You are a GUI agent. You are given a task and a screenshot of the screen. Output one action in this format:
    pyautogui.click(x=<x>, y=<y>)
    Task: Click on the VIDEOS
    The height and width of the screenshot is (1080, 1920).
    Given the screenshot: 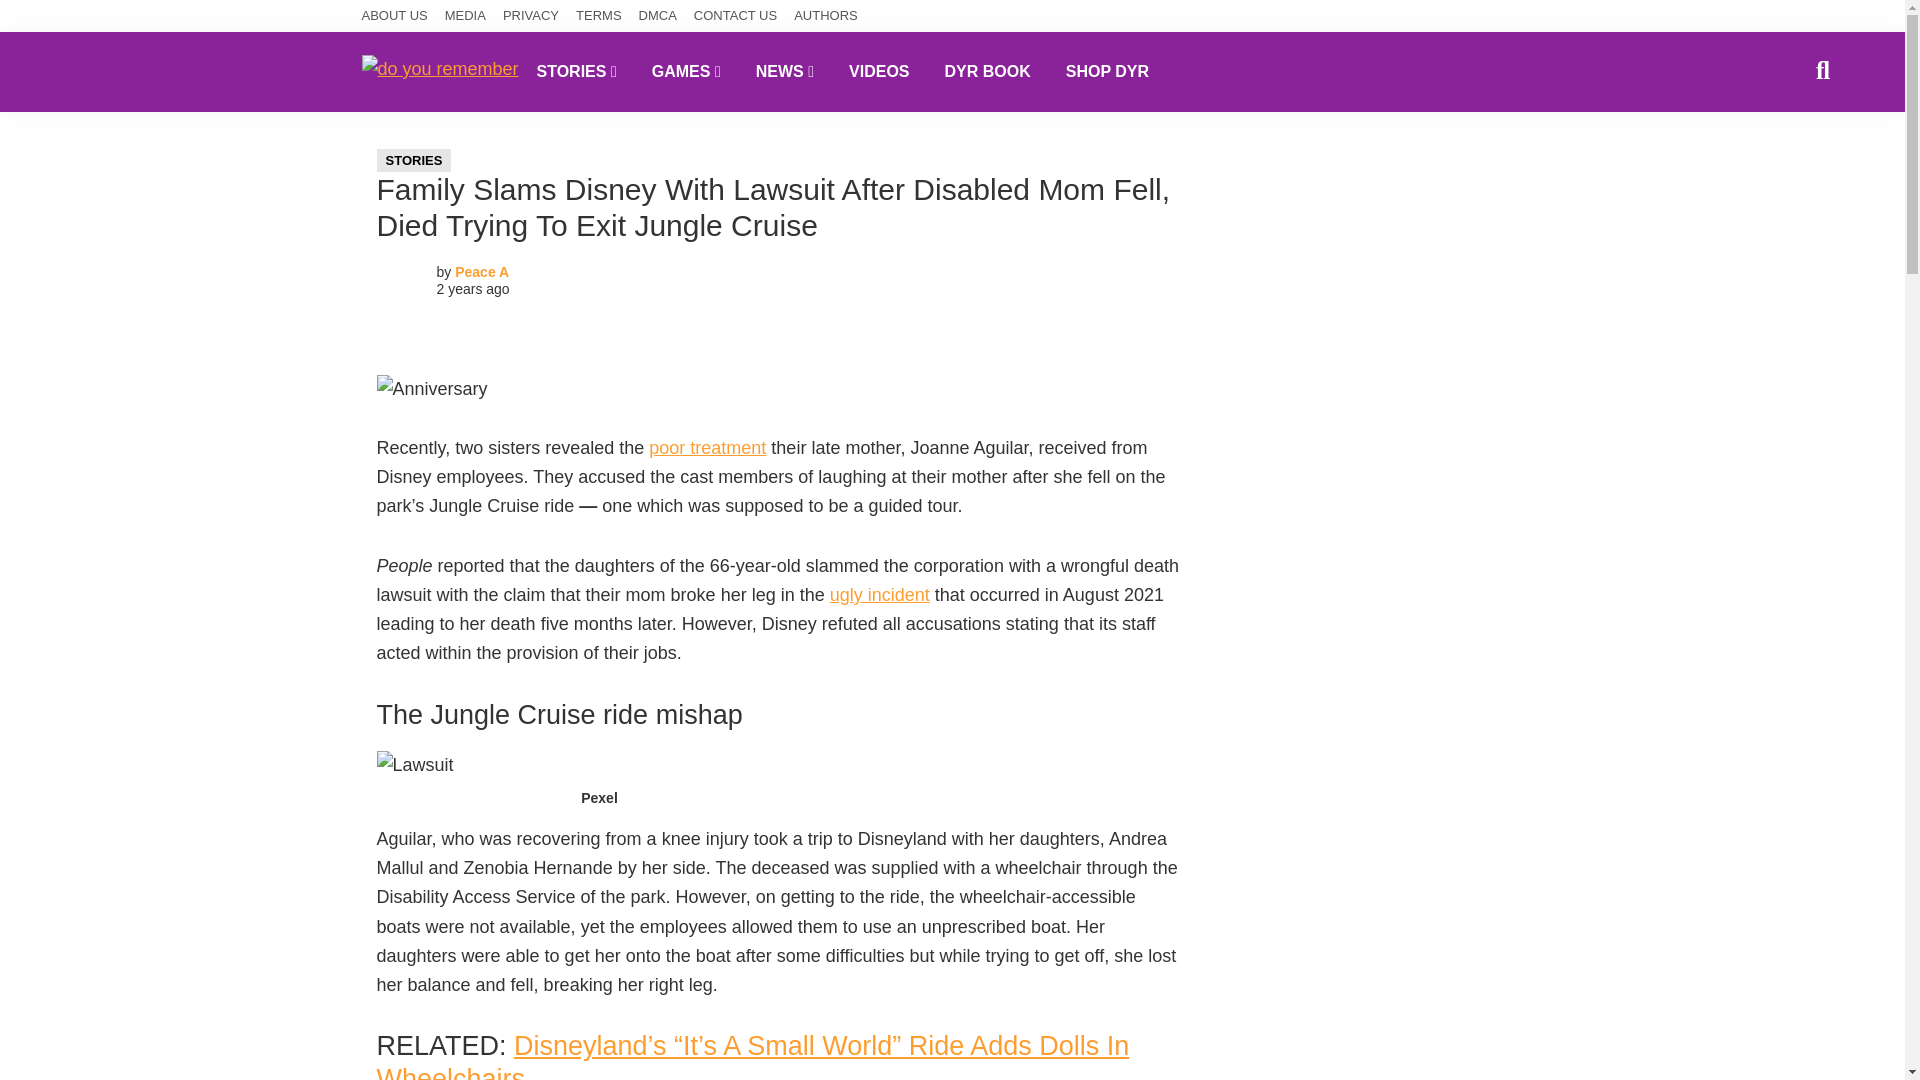 What is the action you would take?
    pyautogui.click(x=878, y=71)
    